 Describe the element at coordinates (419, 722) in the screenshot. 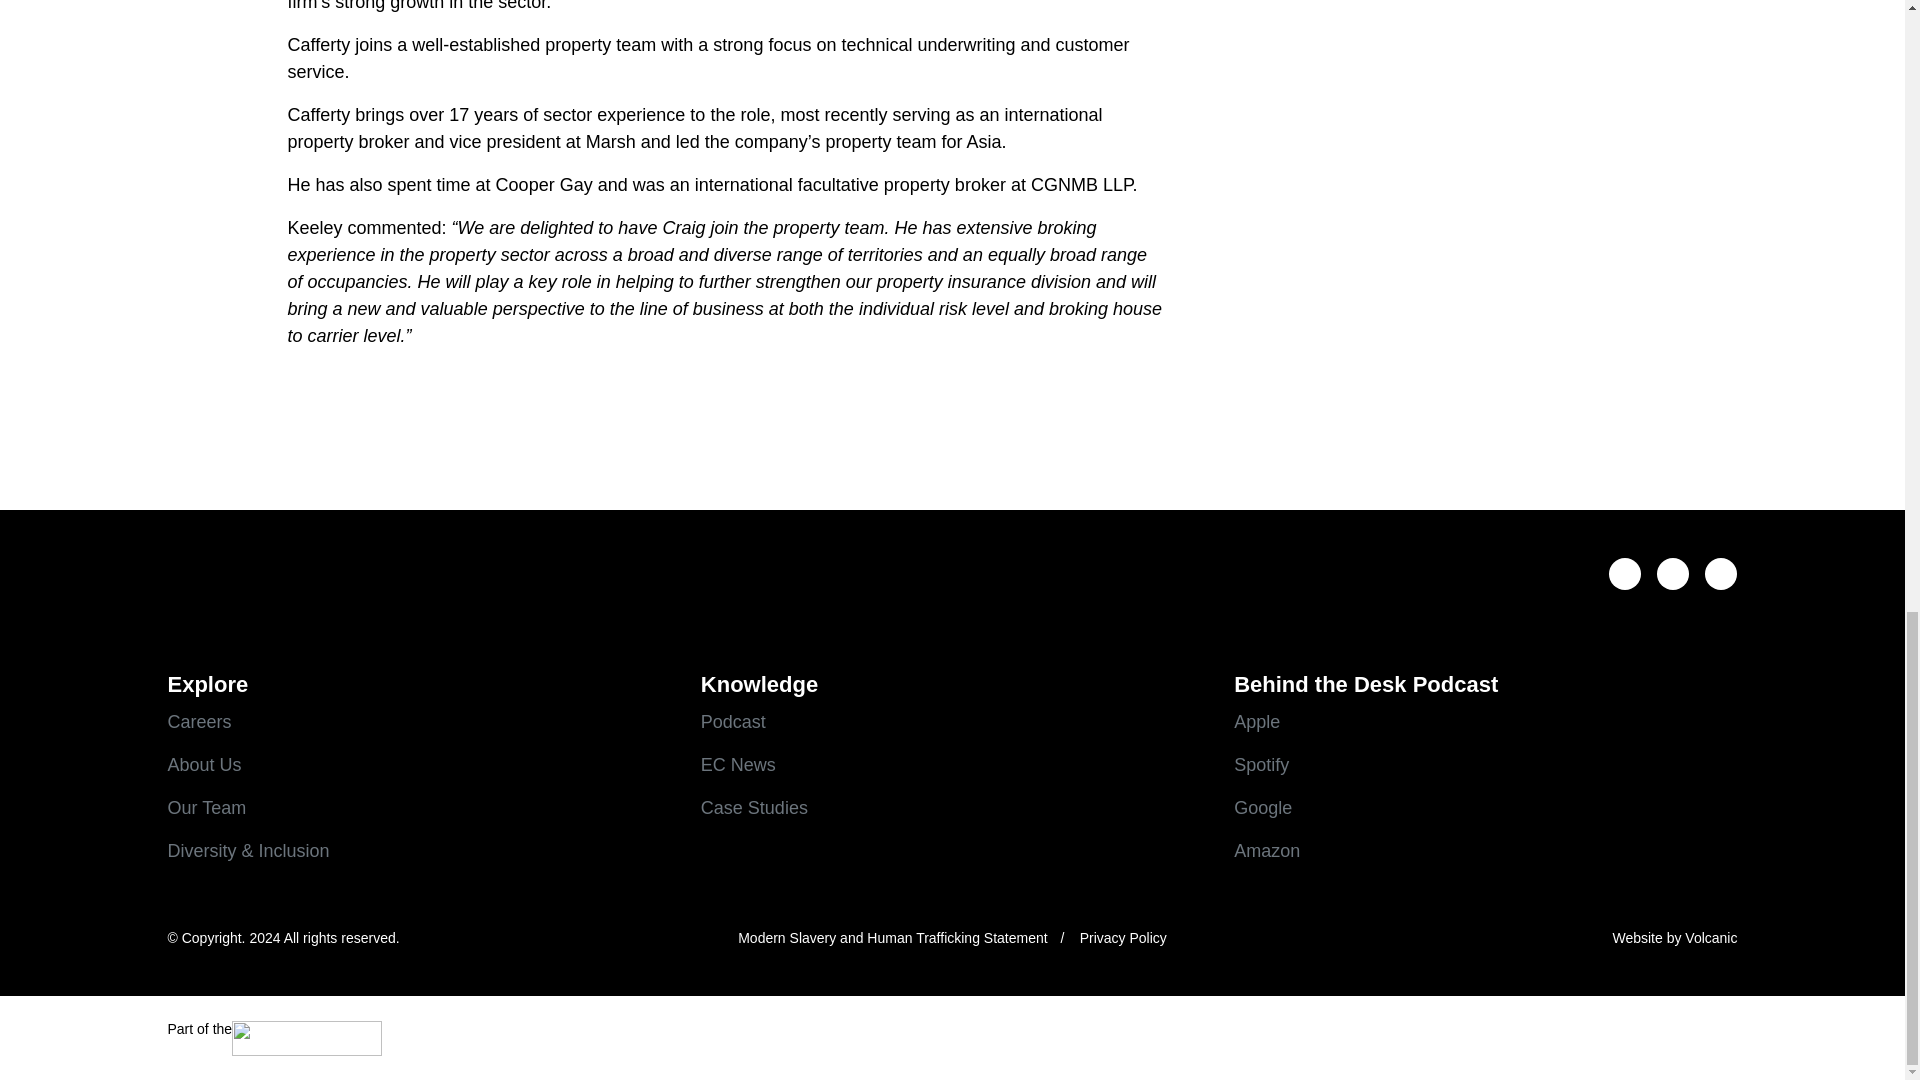

I see `Careers` at that location.